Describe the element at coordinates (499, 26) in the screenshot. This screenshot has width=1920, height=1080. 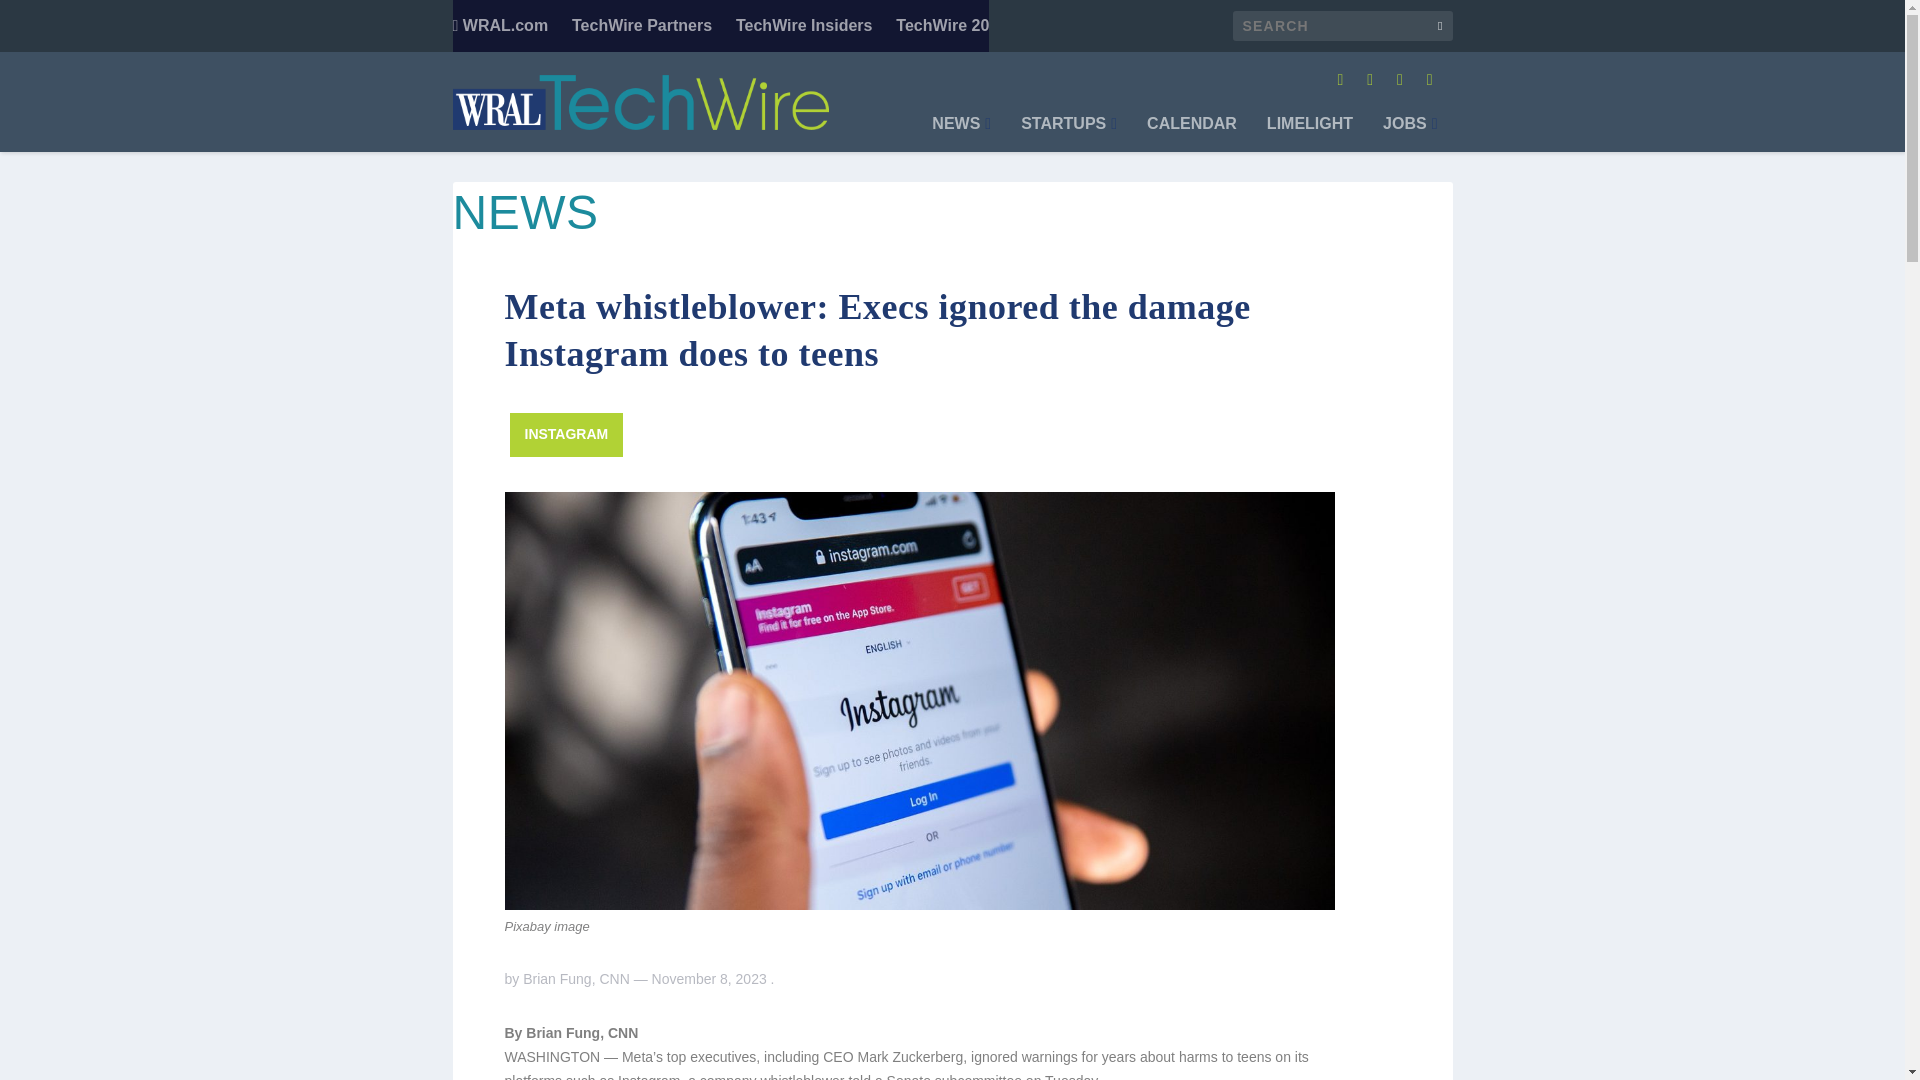
I see `WRAL.com` at that location.